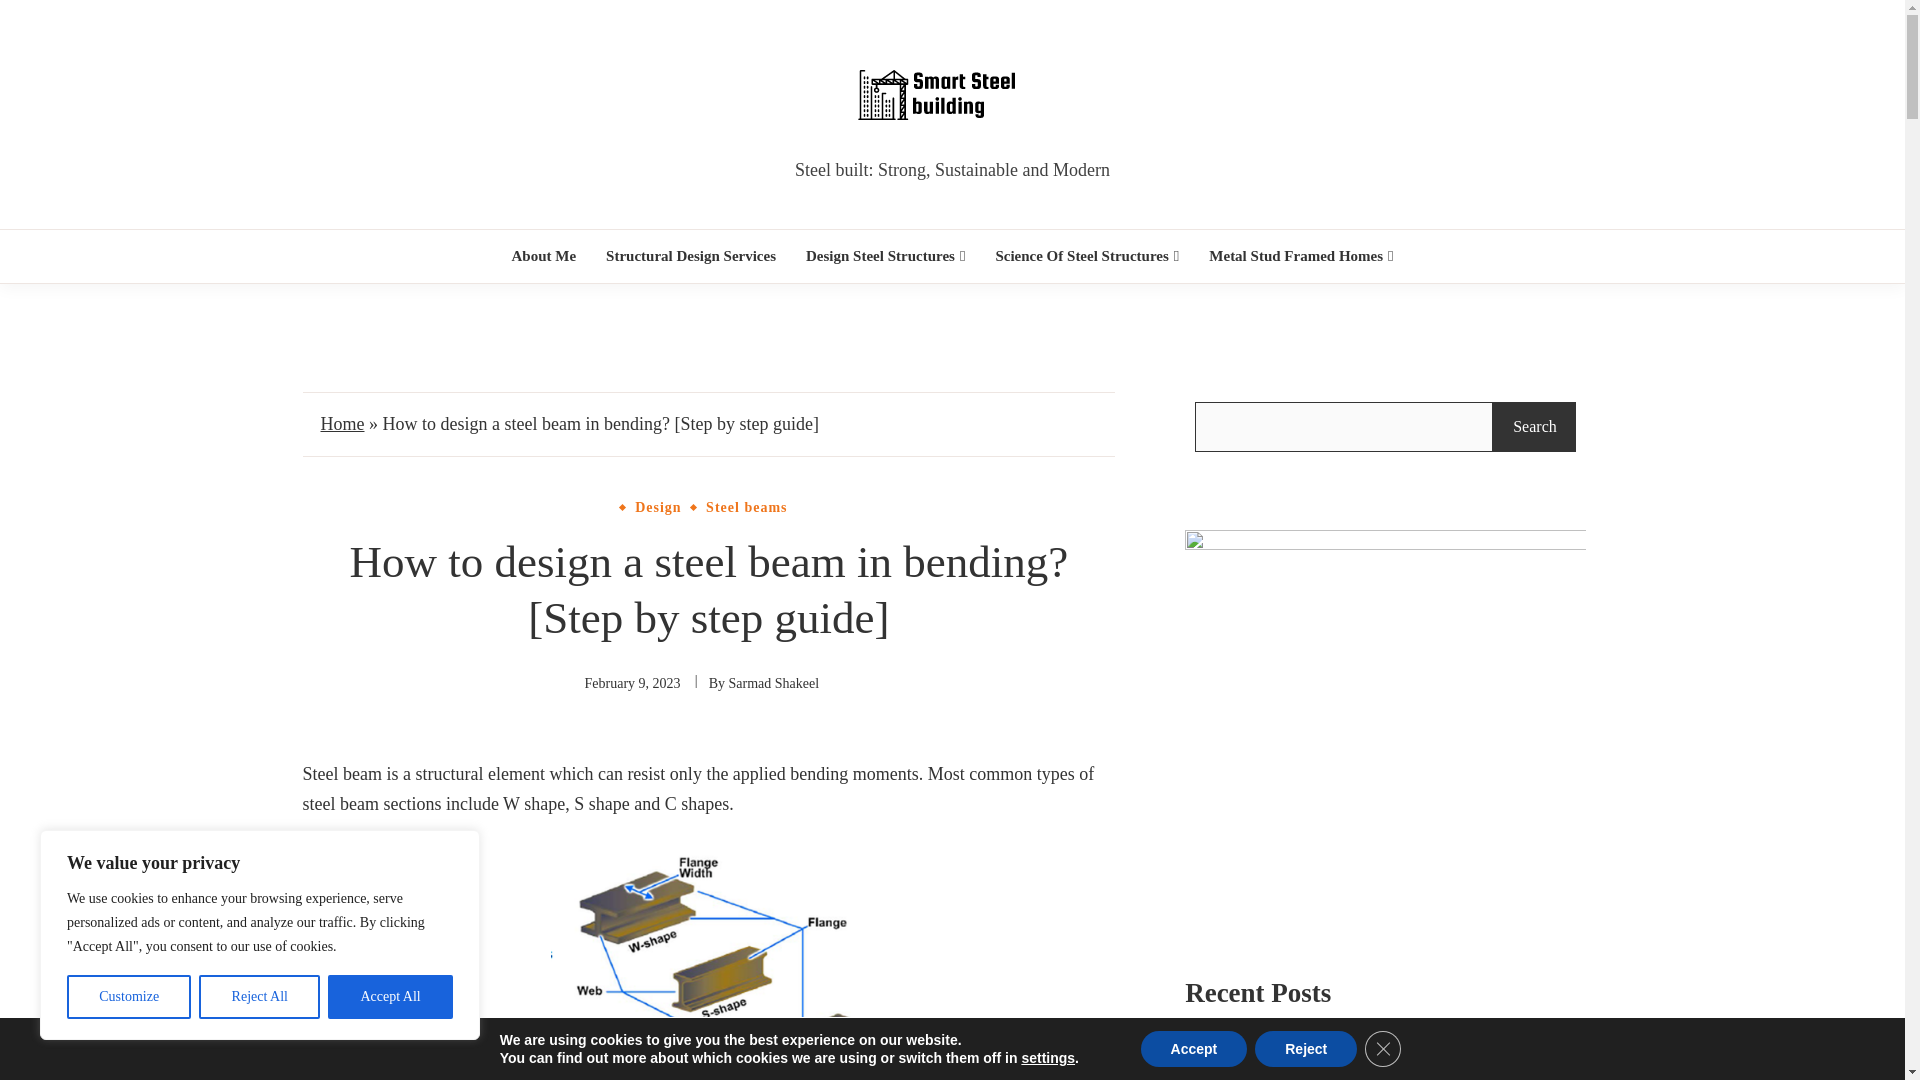  Describe the element at coordinates (342, 424) in the screenshot. I see `Home` at that location.